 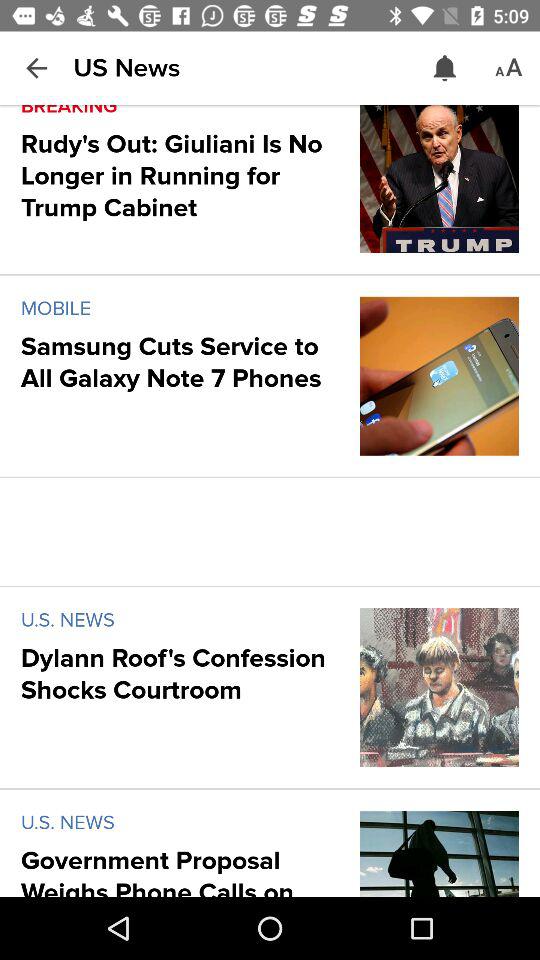 What do you see at coordinates (126, 68) in the screenshot?
I see `turn on item above breaking icon` at bounding box center [126, 68].